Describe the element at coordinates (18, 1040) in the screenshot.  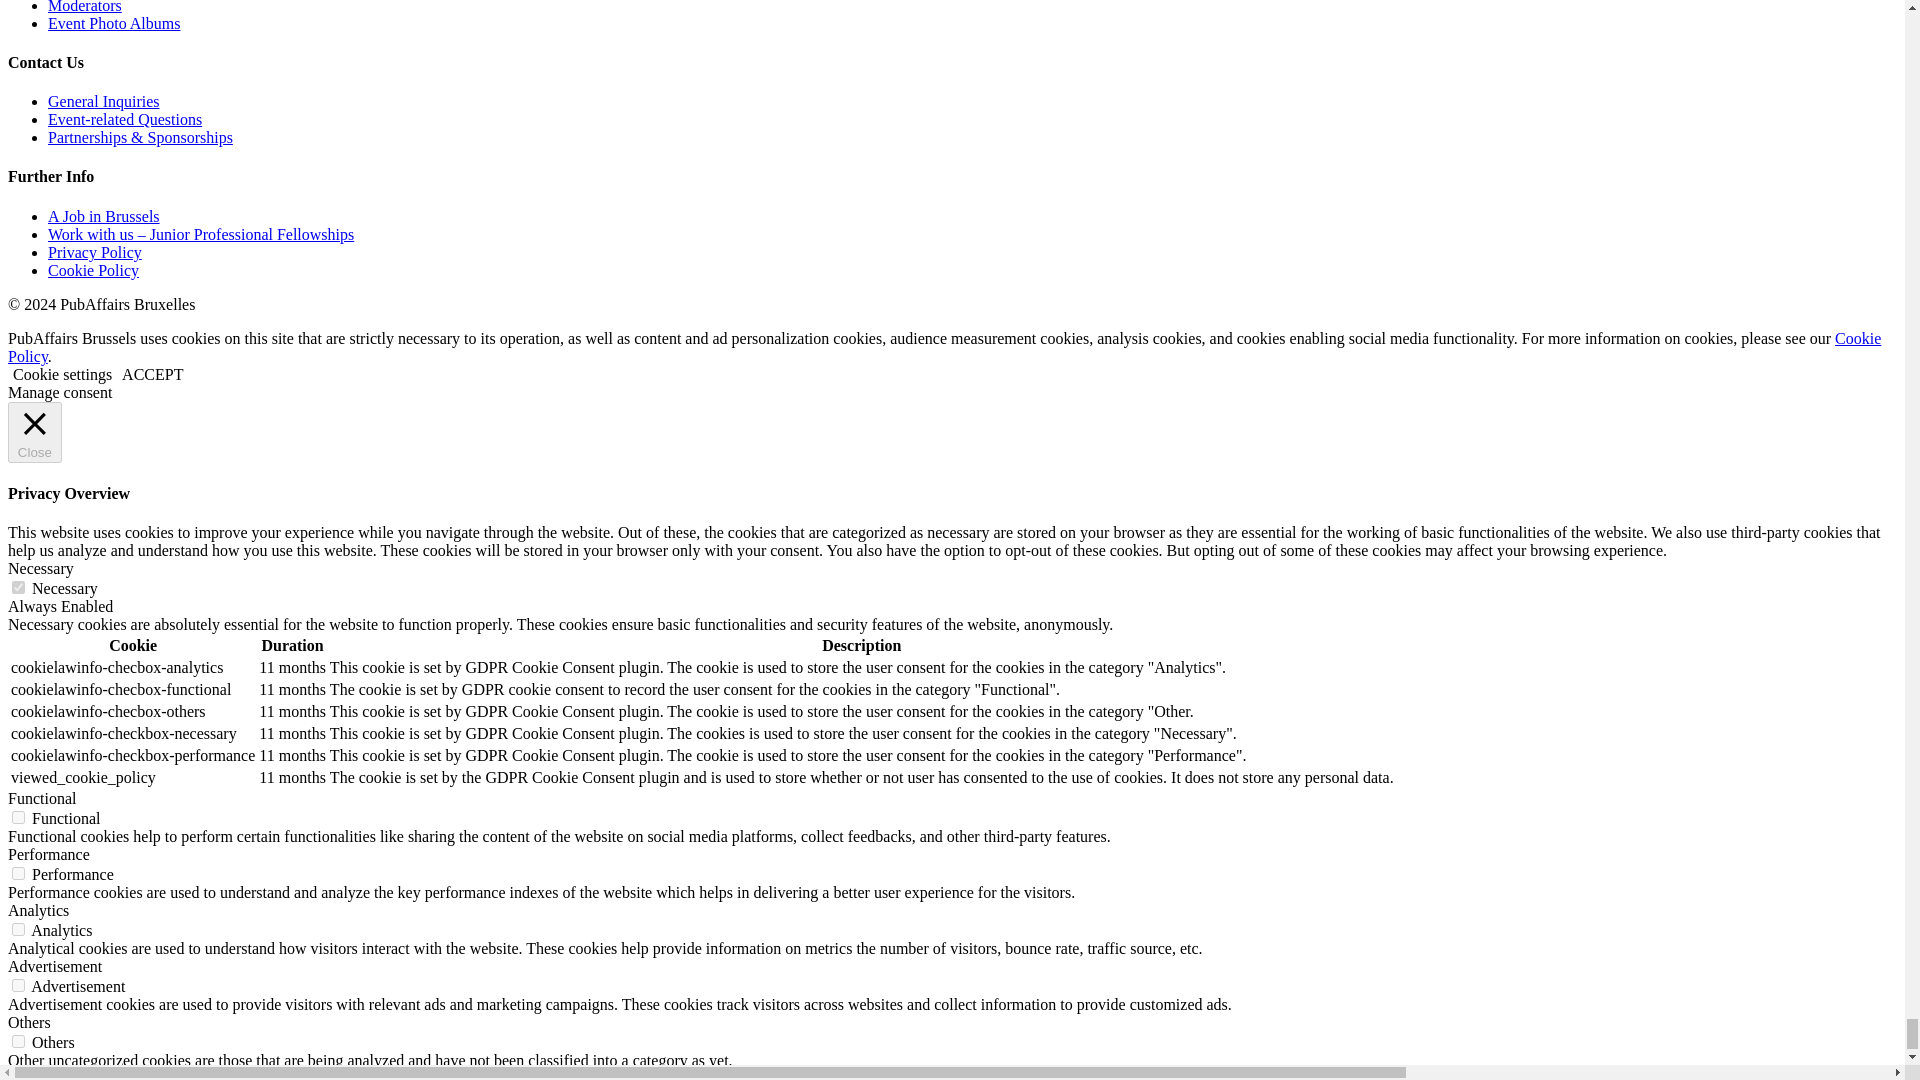
I see `on` at that location.